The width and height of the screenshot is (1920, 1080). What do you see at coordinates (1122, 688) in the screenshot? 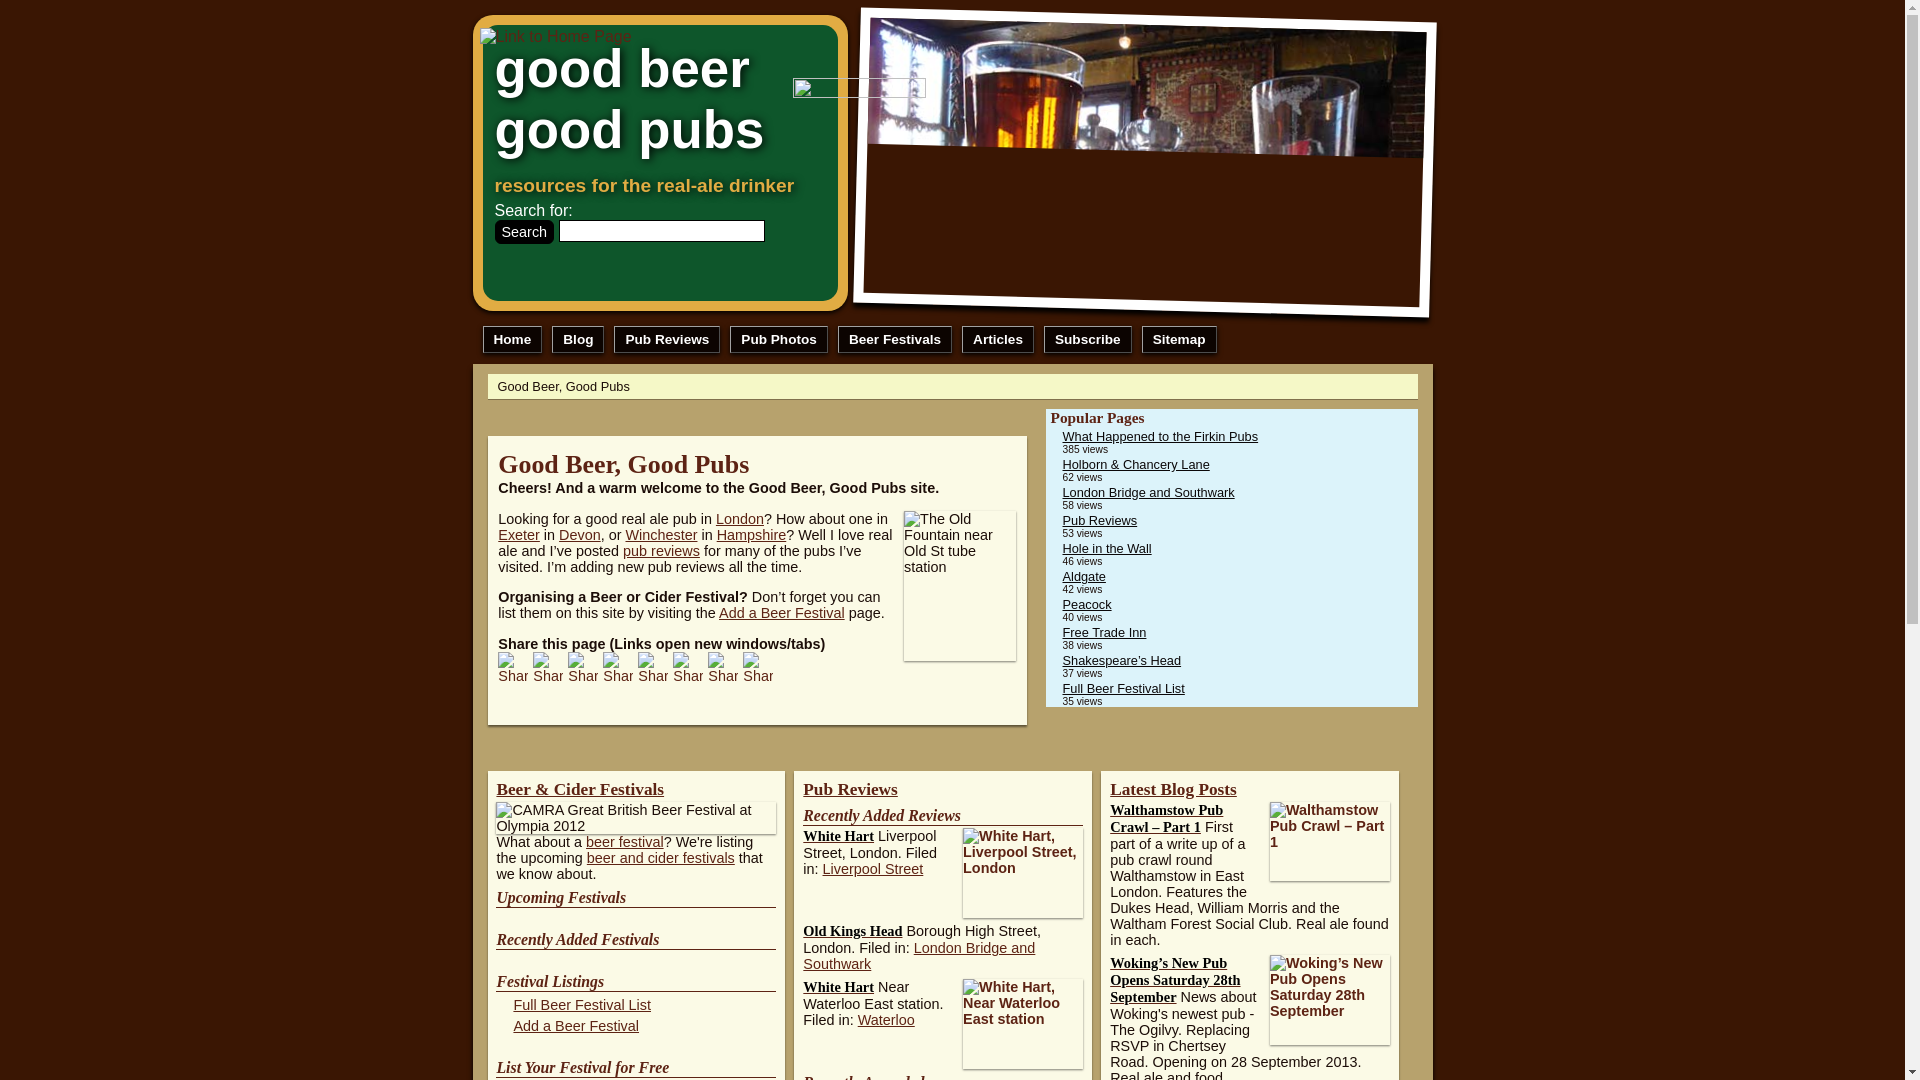
I see `Full Beer Festival List` at bounding box center [1122, 688].